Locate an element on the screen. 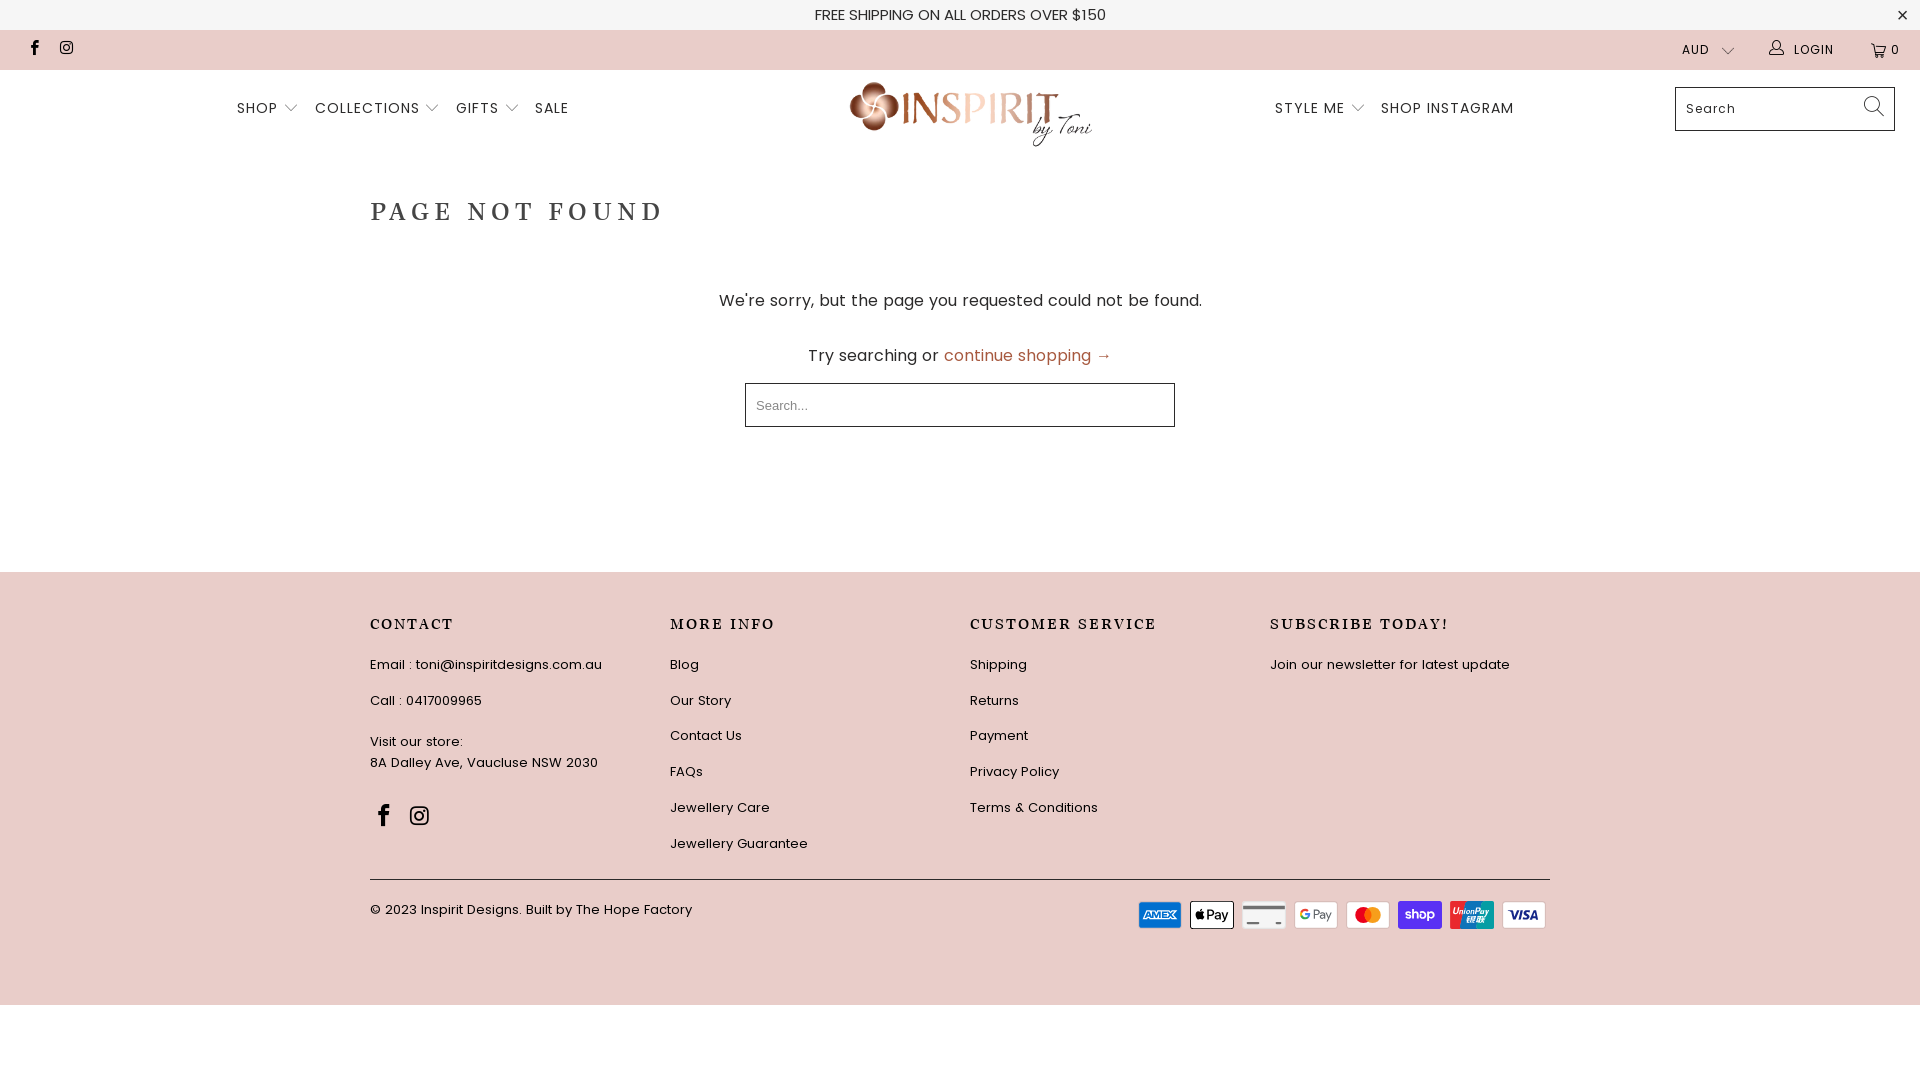  Returns is located at coordinates (994, 700).